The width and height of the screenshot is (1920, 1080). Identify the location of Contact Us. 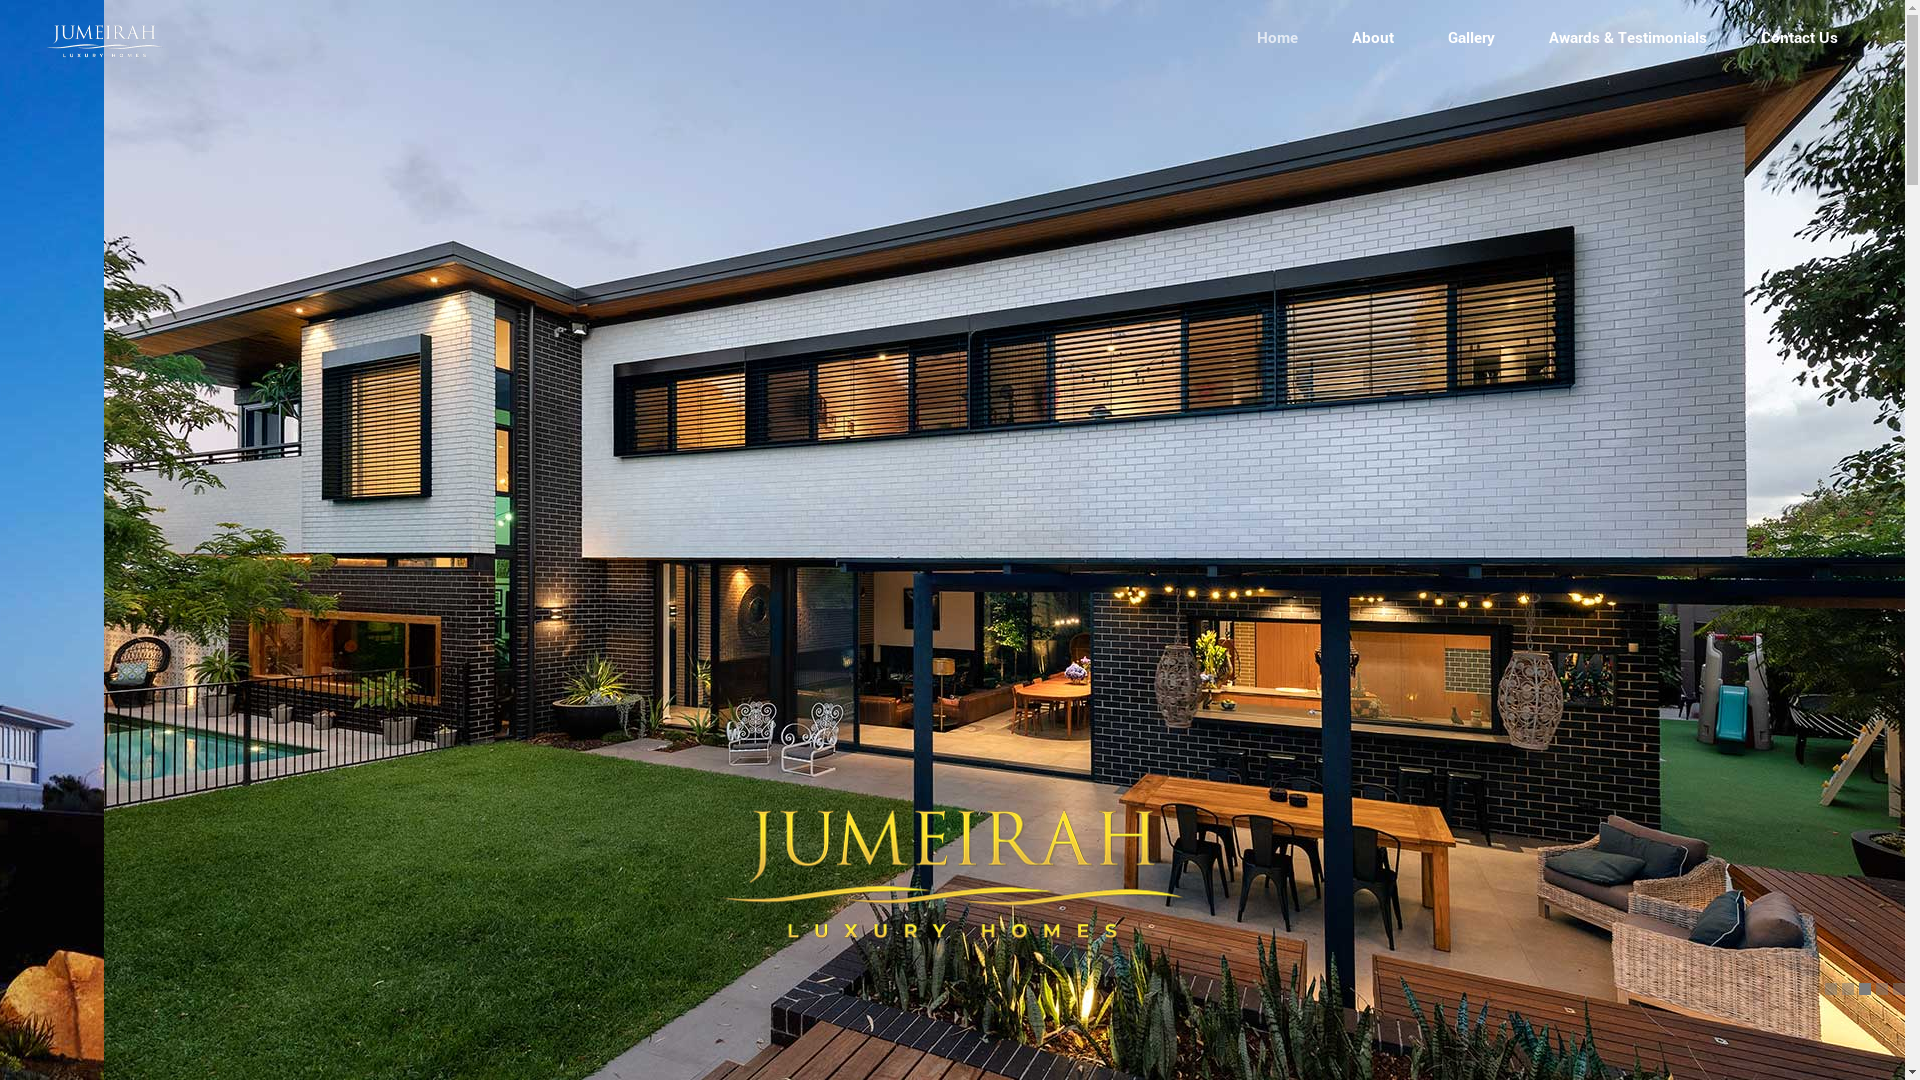
(1800, 38).